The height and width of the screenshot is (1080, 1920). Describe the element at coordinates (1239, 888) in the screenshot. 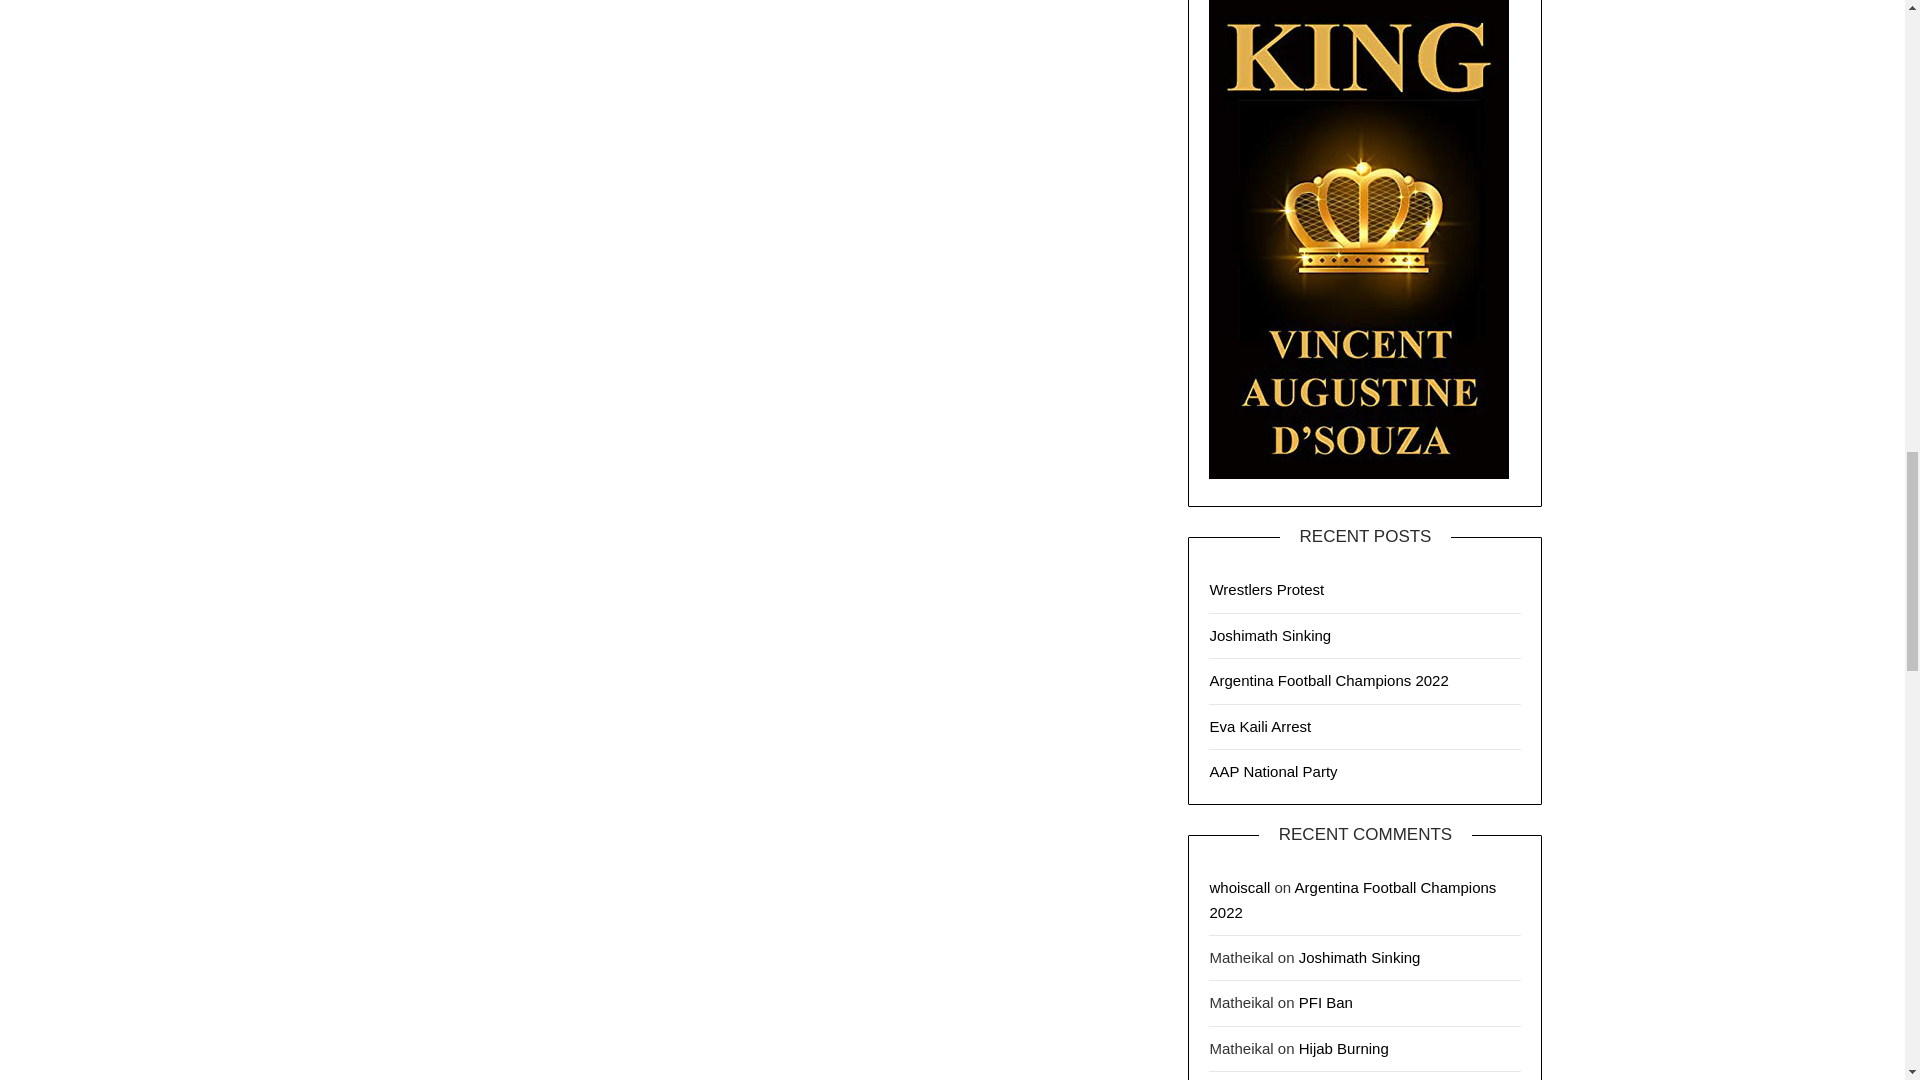

I see `whoiscall` at that location.